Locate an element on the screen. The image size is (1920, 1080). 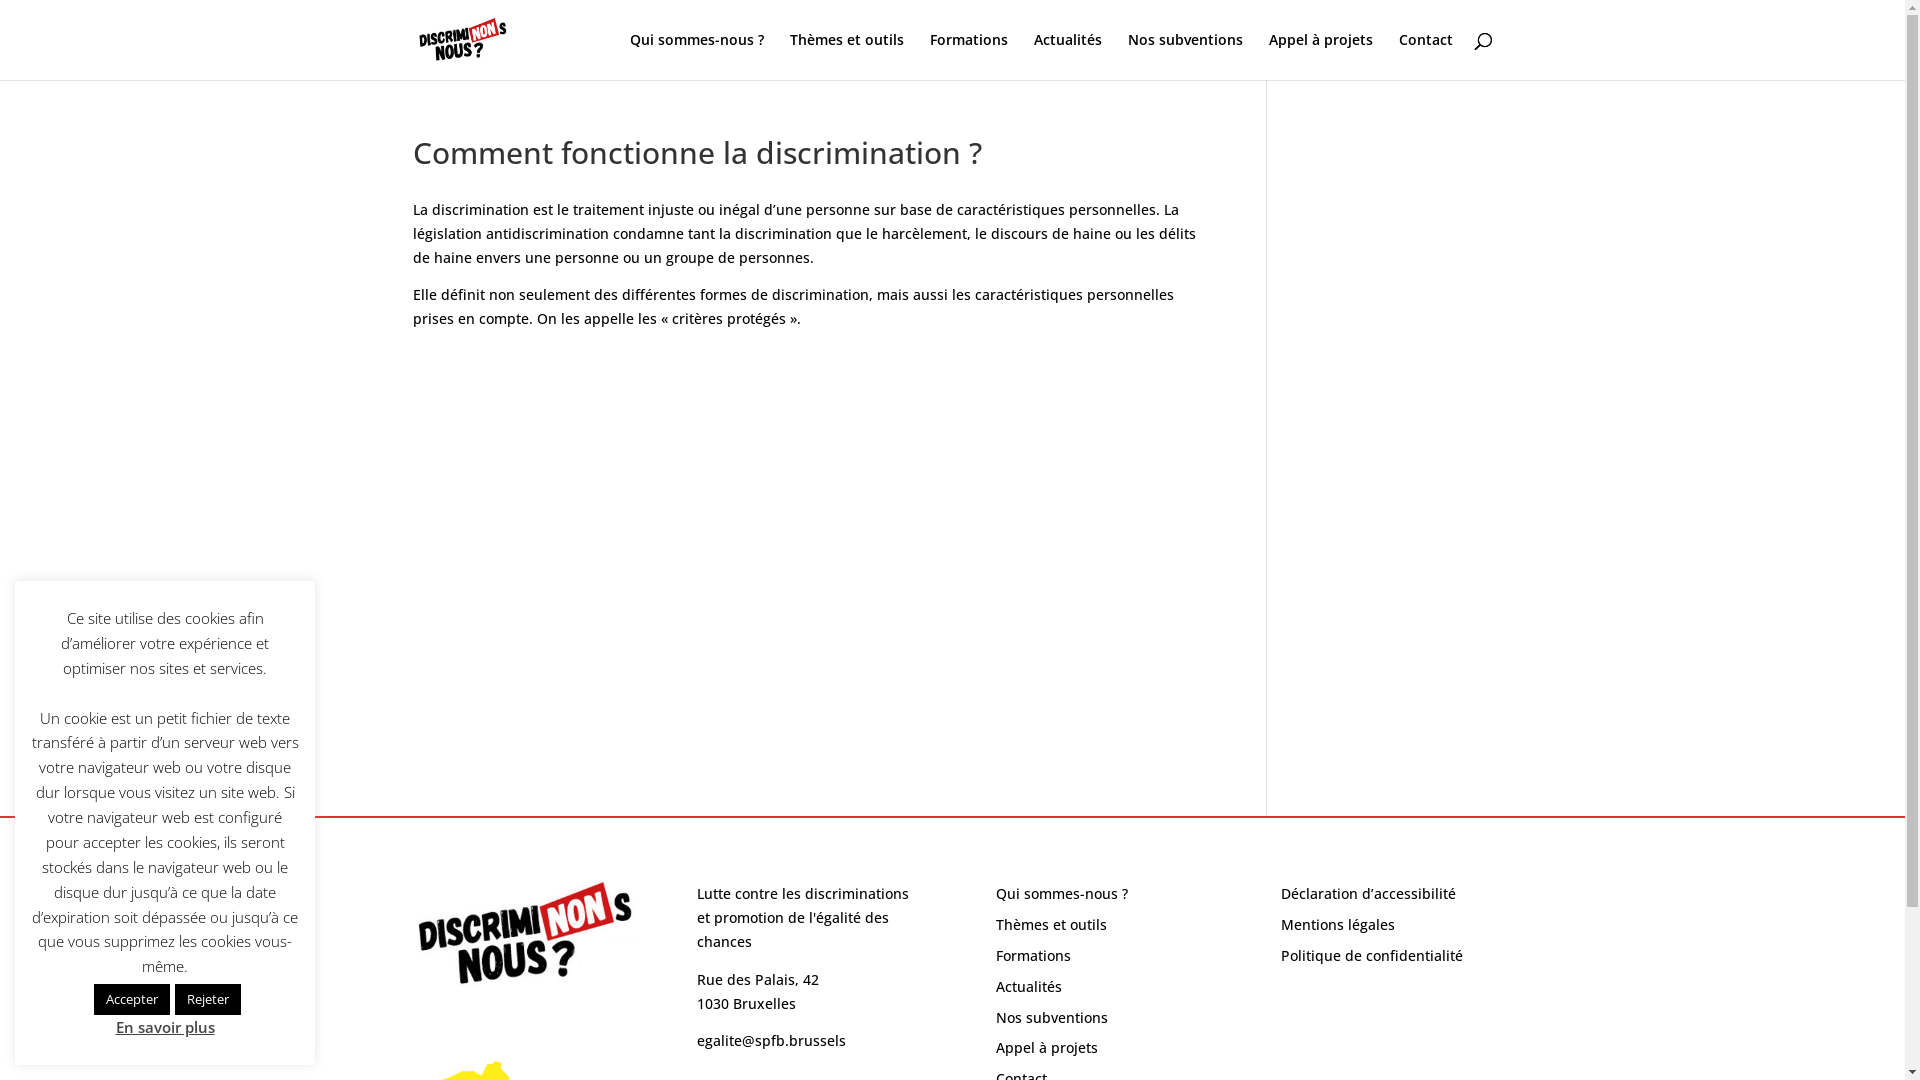
Formations is located at coordinates (1034, 956).